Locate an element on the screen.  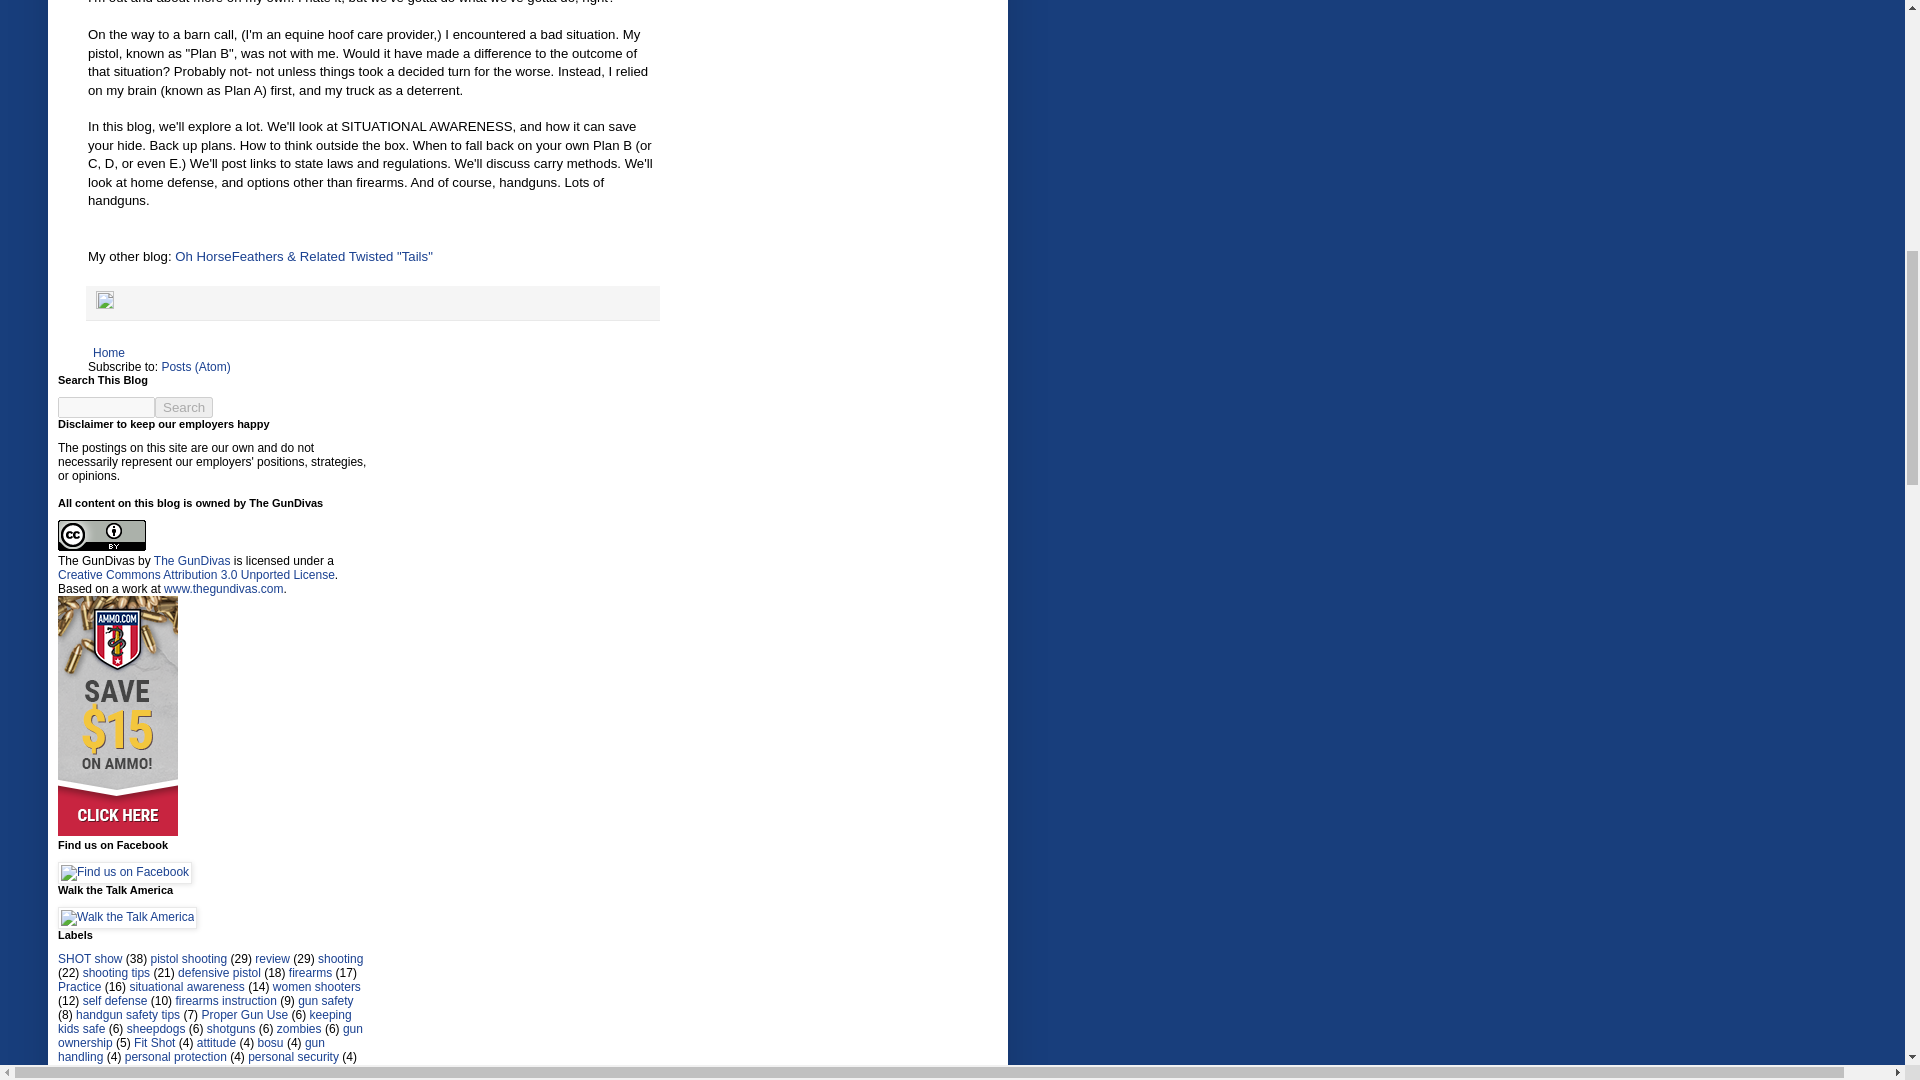
keeping kids safe is located at coordinates (204, 1021).